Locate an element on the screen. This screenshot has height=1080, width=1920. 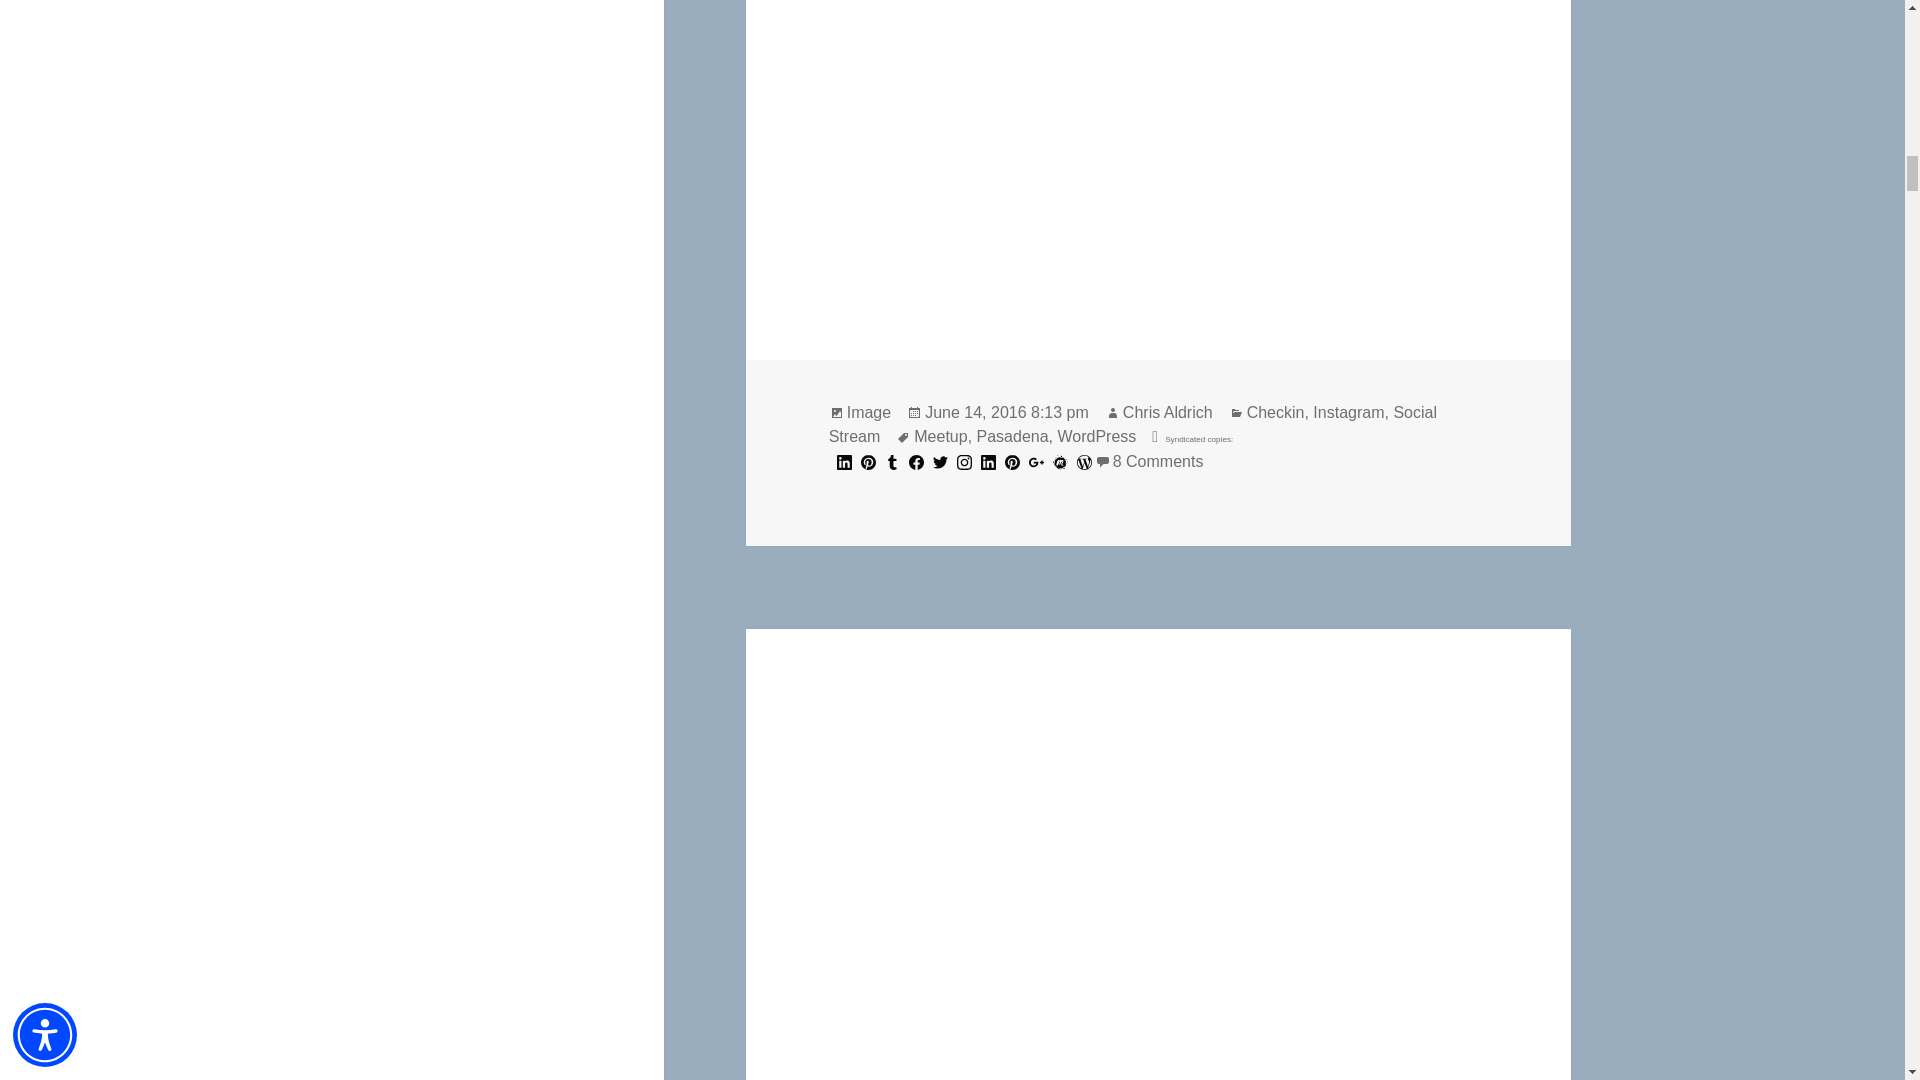
Meetup is located at coordinates (1060, 462).